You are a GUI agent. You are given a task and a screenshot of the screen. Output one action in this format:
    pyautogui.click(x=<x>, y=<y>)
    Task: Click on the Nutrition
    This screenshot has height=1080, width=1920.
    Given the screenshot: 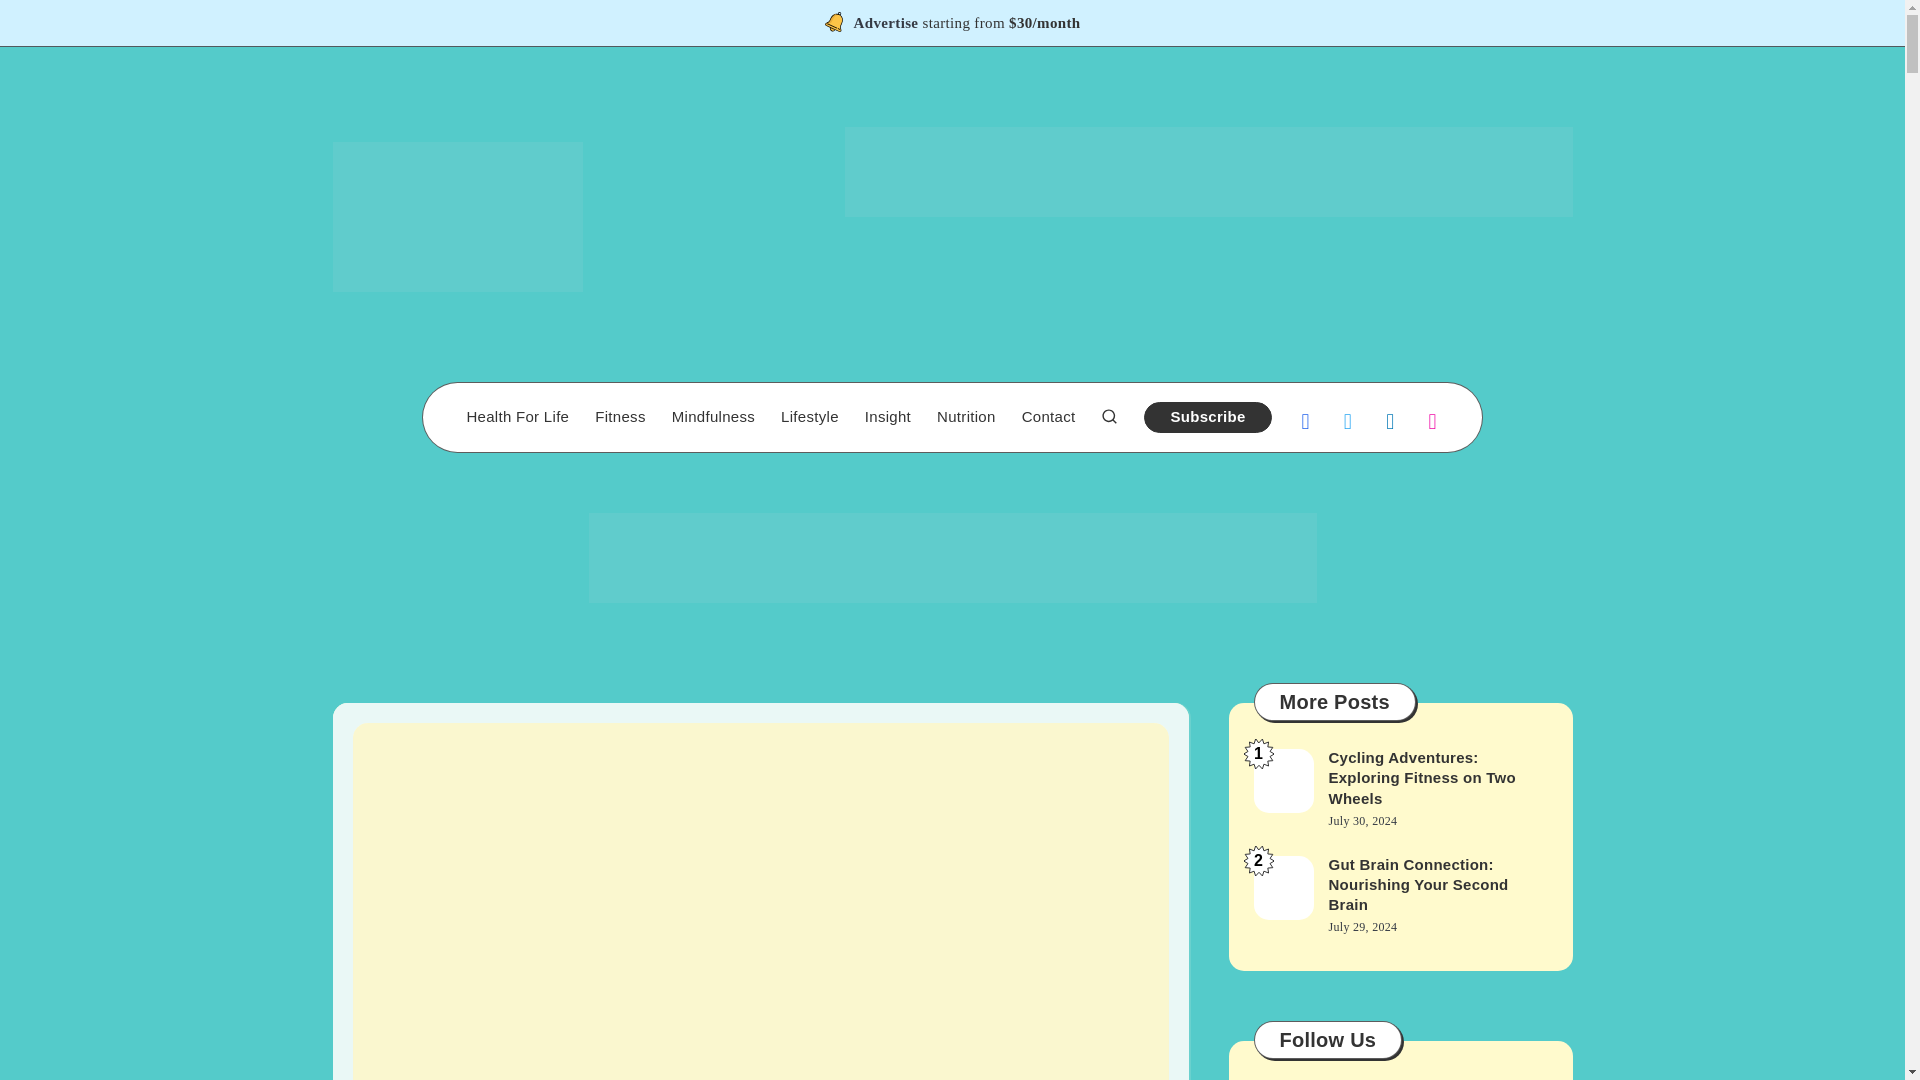 What is the action you would take?
    pyautogui.click(x=966, y=417)
    